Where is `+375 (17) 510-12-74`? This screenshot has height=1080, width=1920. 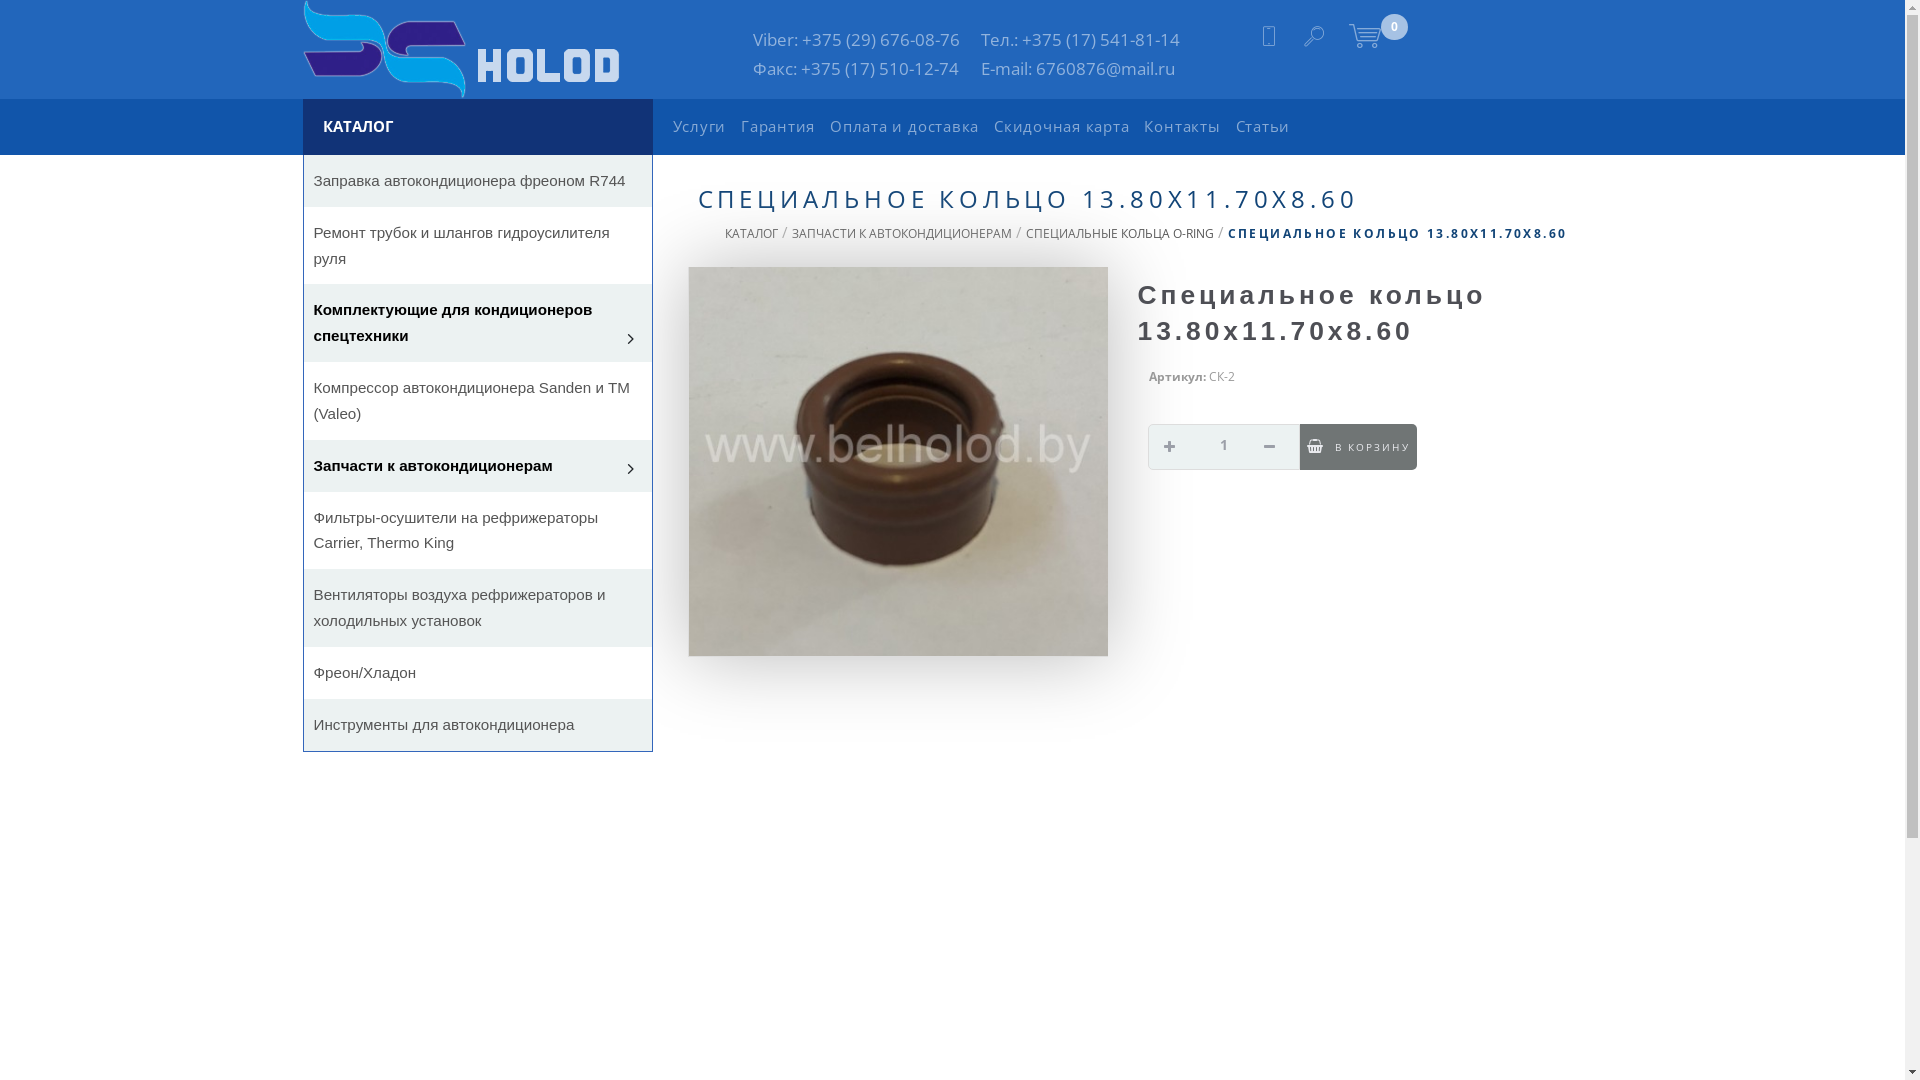 +375 (17) 510-12-74 is located at coordinates (880, 68).